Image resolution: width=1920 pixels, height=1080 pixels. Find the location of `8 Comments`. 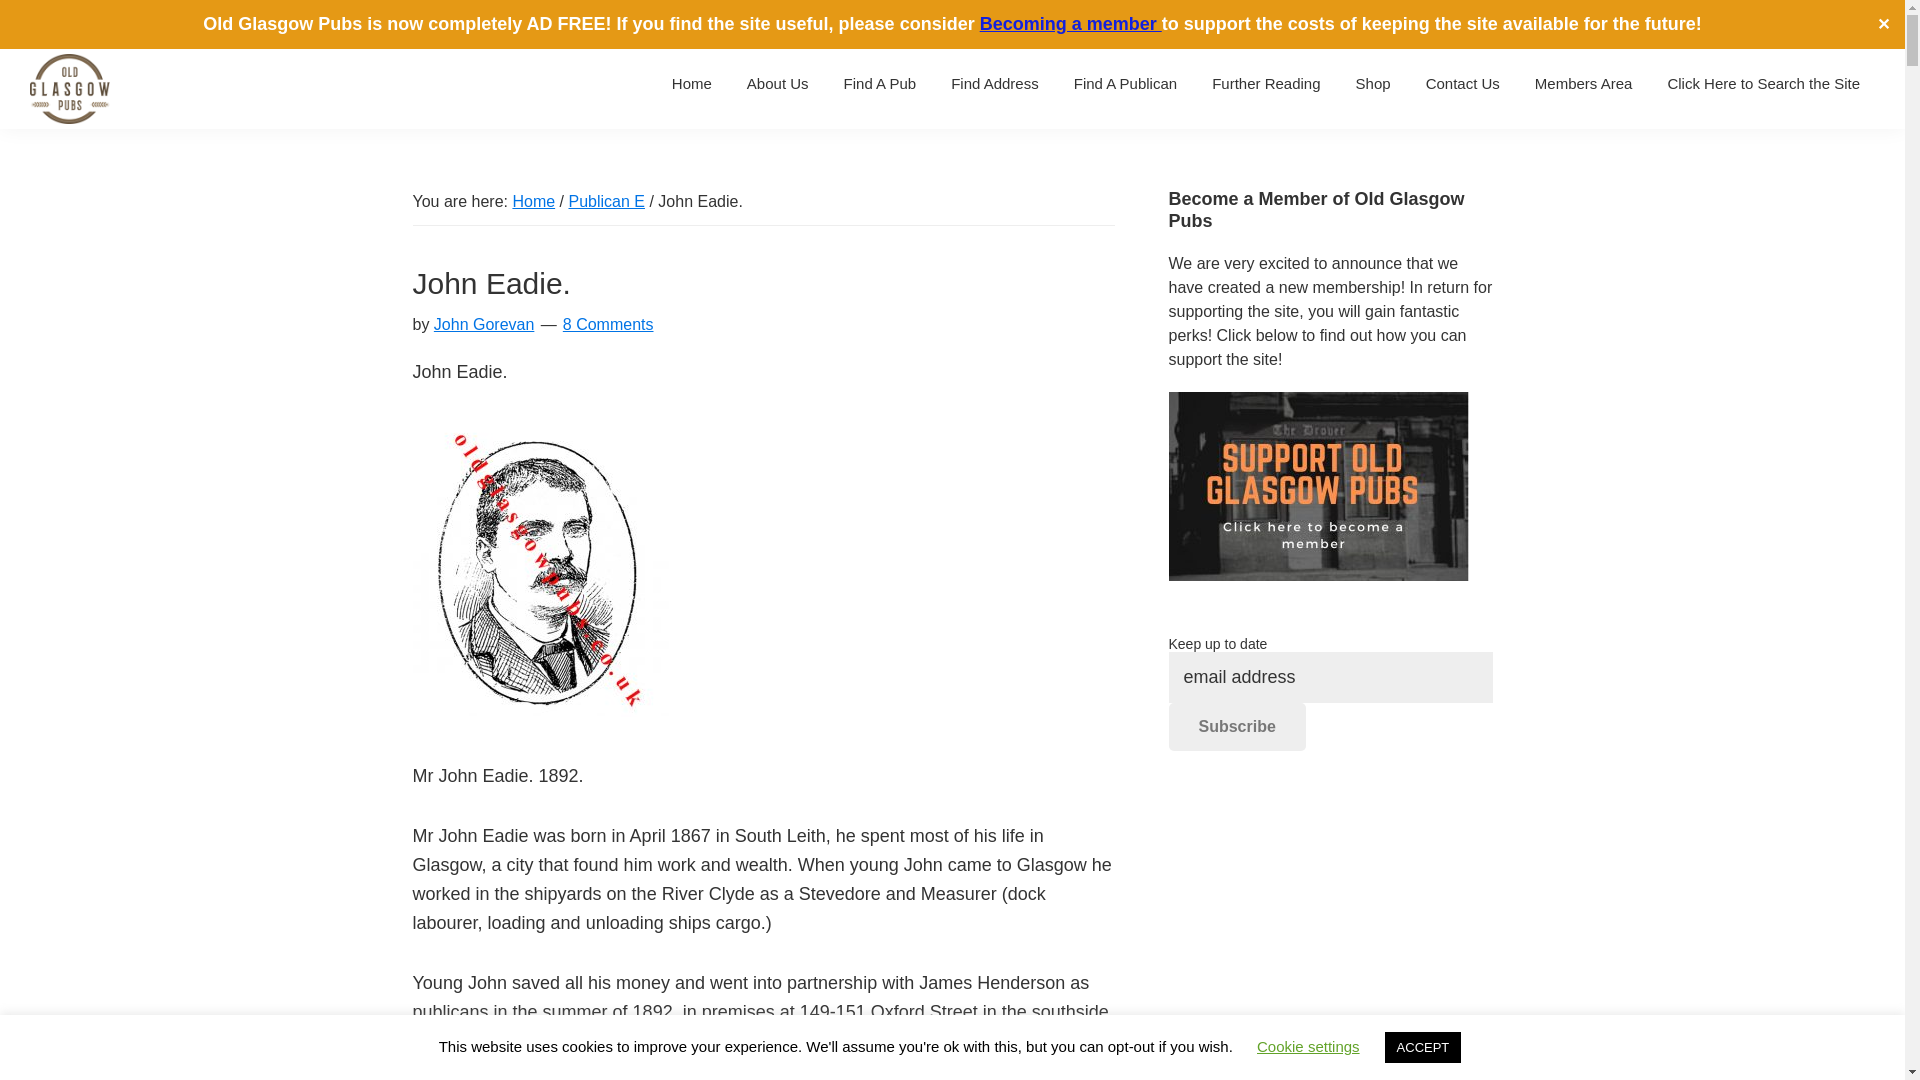

8 Comments is located at coordinates (608, 324).